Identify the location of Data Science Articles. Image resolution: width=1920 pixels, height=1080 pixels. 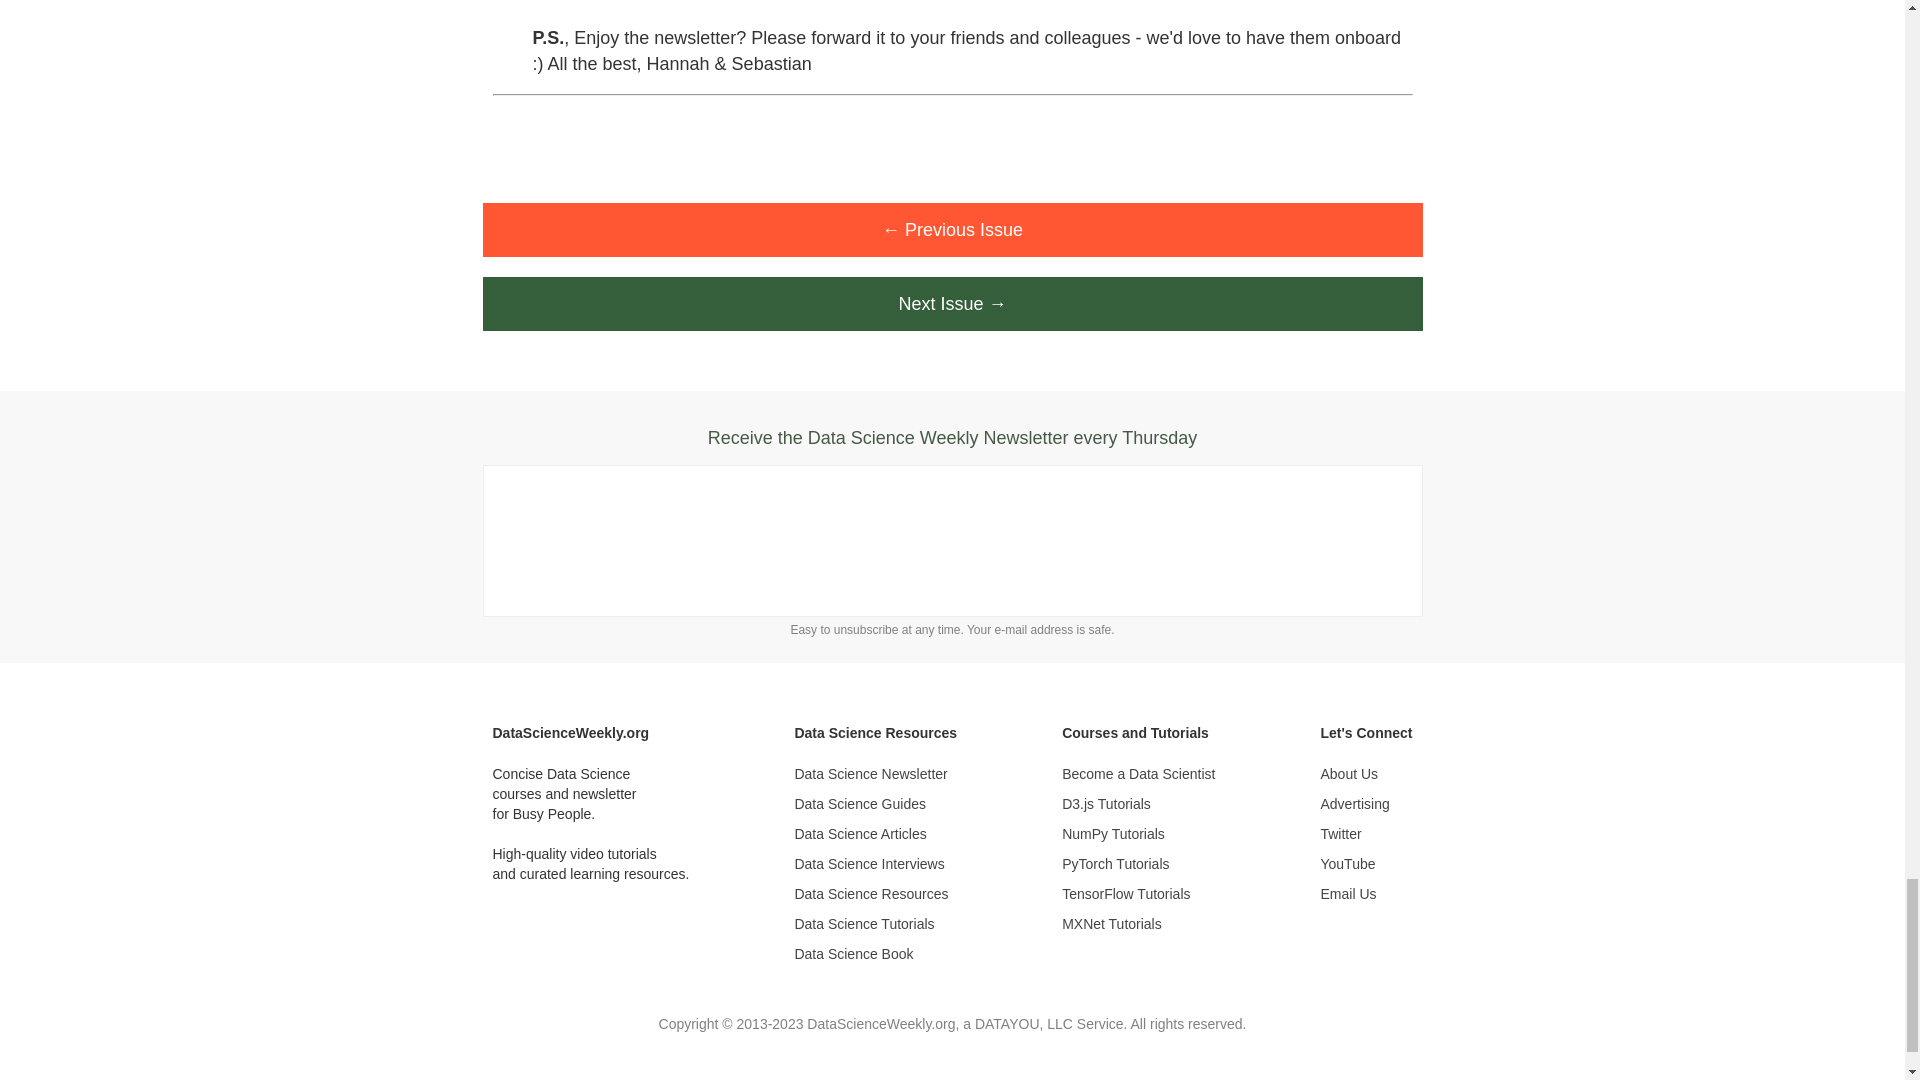
(875, 834).